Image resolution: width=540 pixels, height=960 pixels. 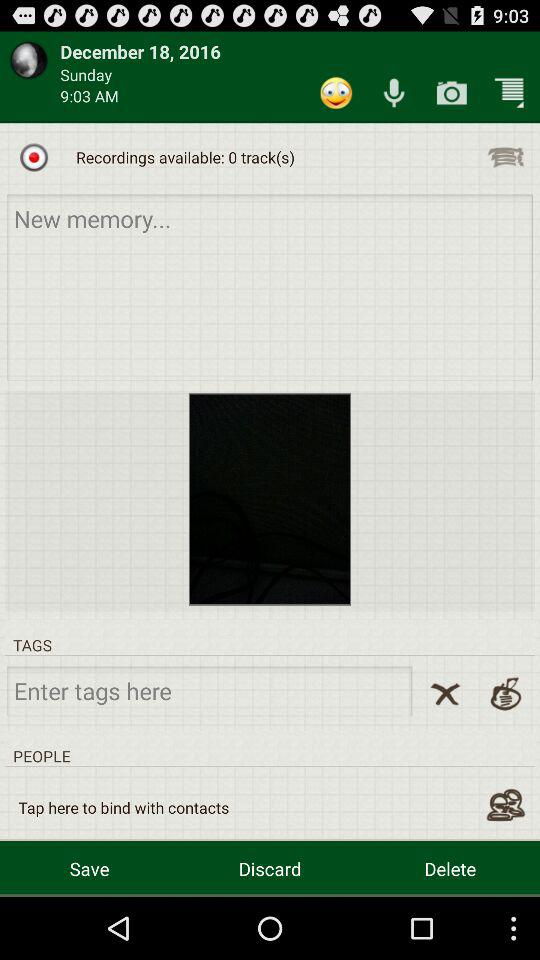 I want to click on click the camera icon on the web page, so click(x=452, y=92).